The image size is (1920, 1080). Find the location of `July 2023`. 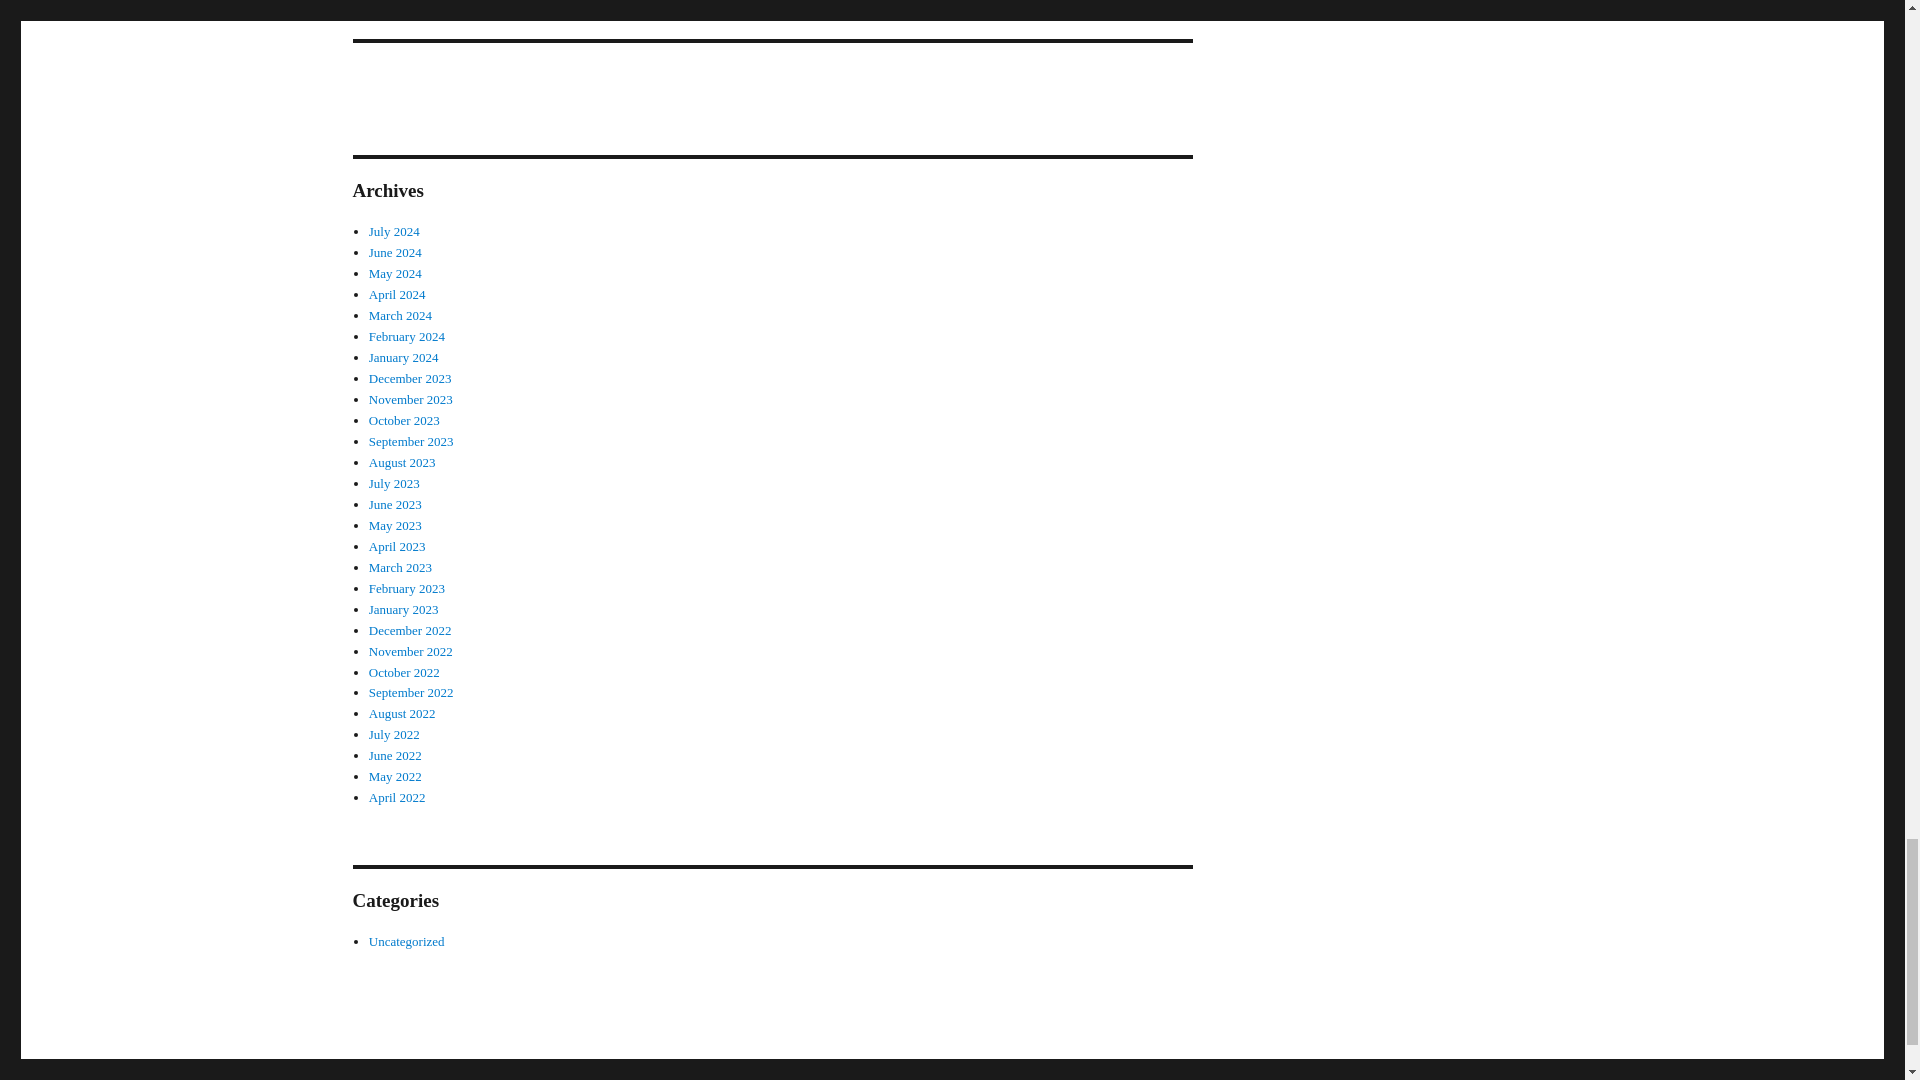

July 2023 is located at coordinates (394, 484).